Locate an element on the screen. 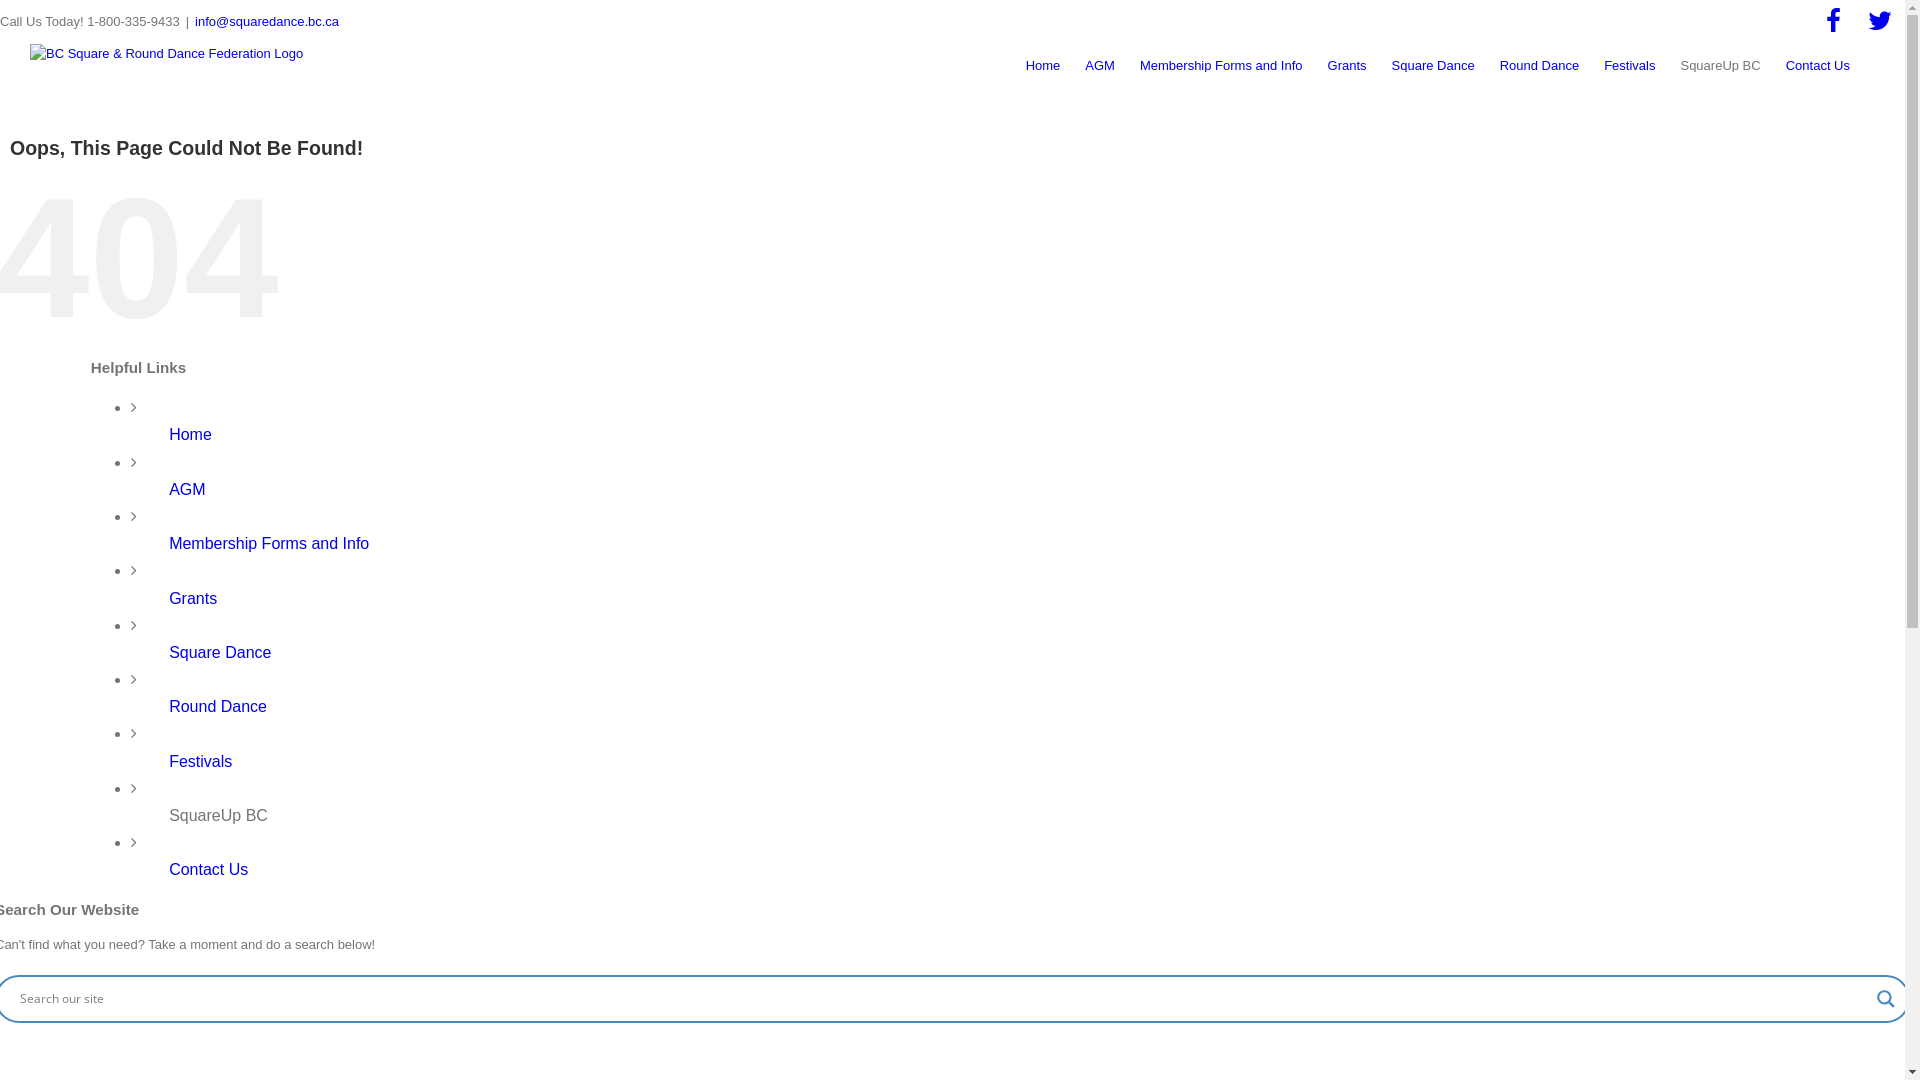 The image size is (1920, 1080). Festivals is located at coordinates (200, 761).